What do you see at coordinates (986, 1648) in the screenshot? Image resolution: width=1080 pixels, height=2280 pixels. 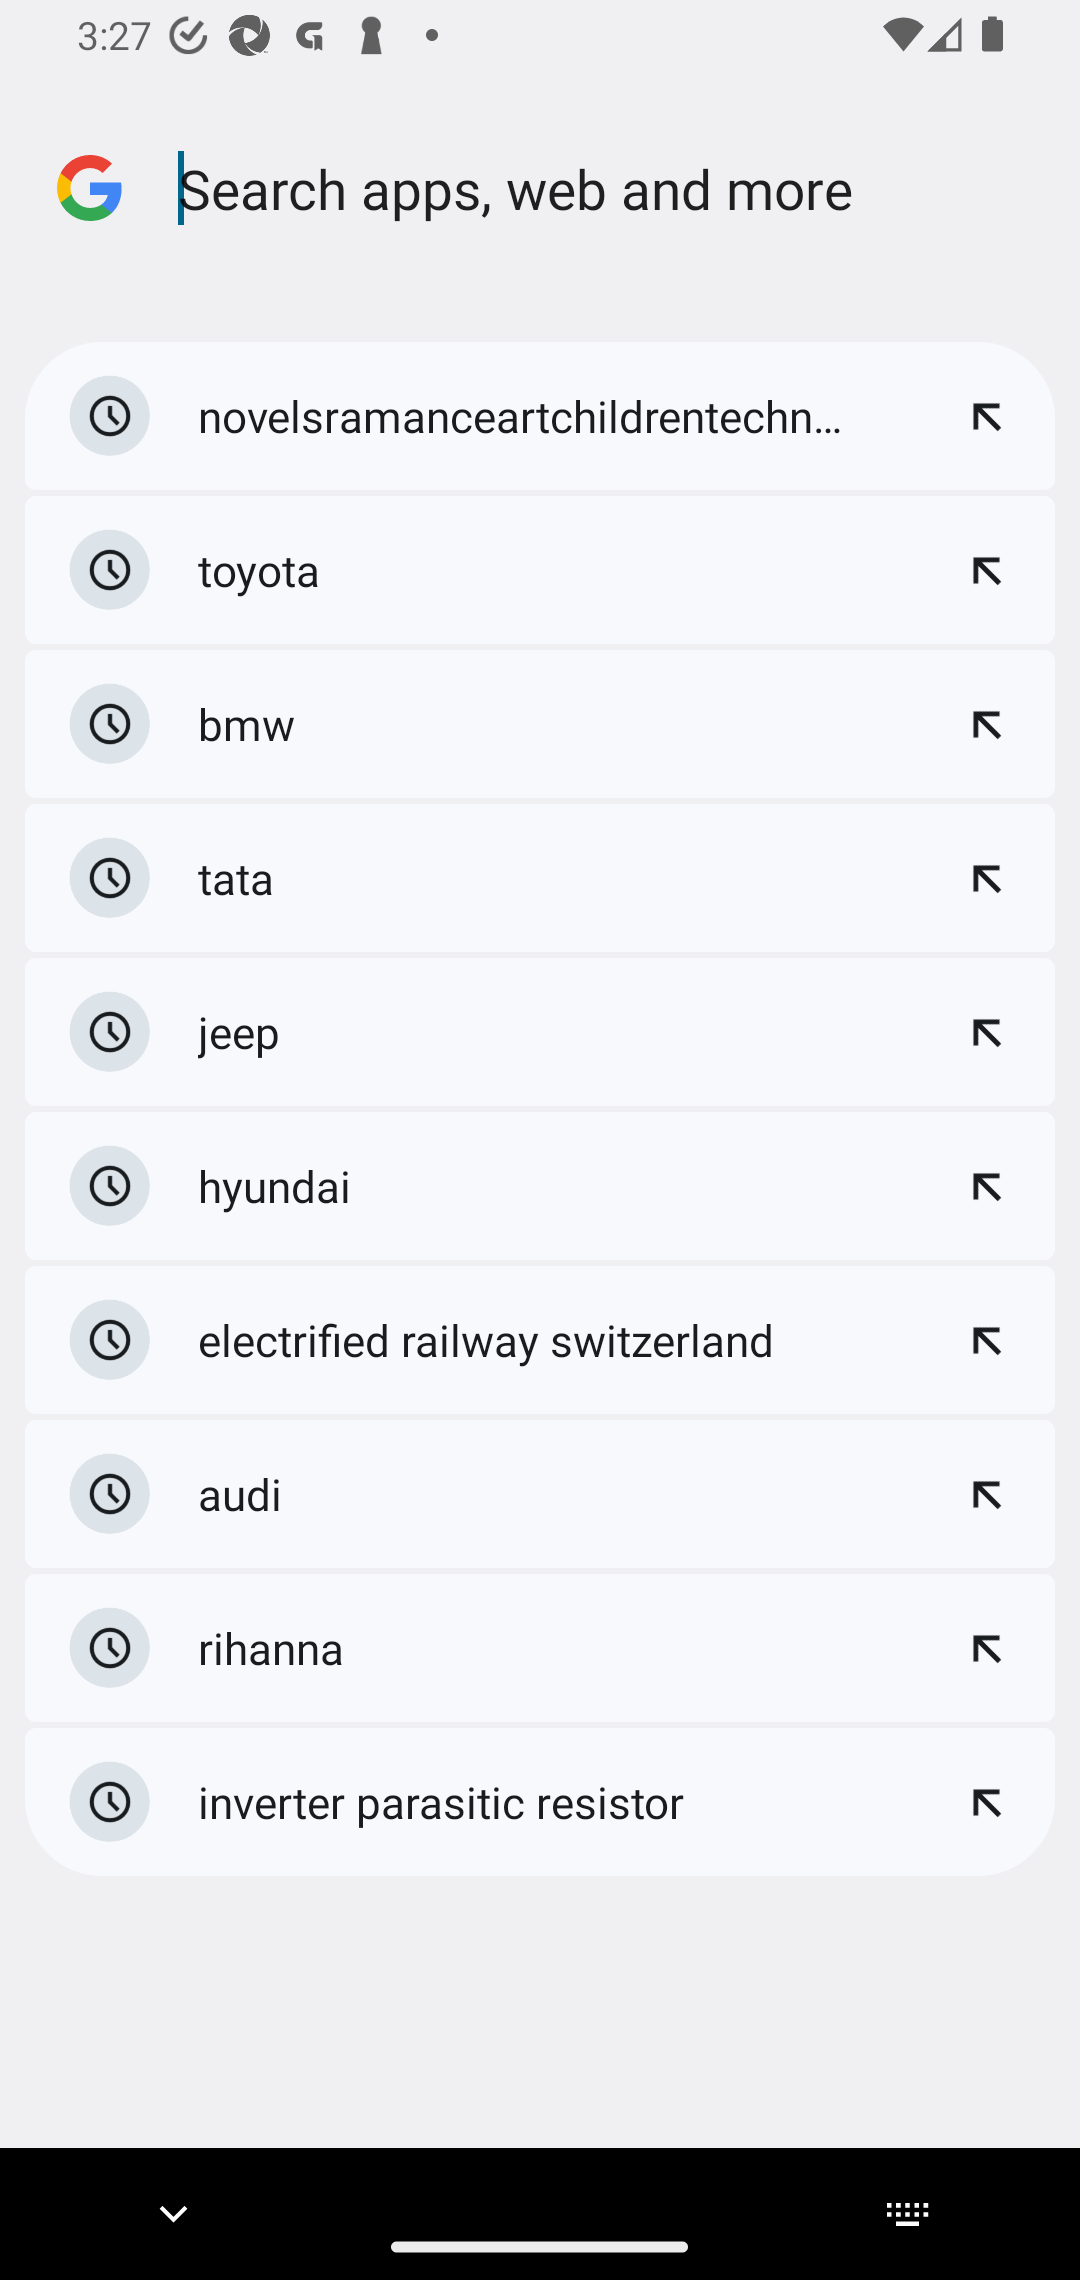 I see `Show predictions for rihanna` at bounding box center [986, 1648].